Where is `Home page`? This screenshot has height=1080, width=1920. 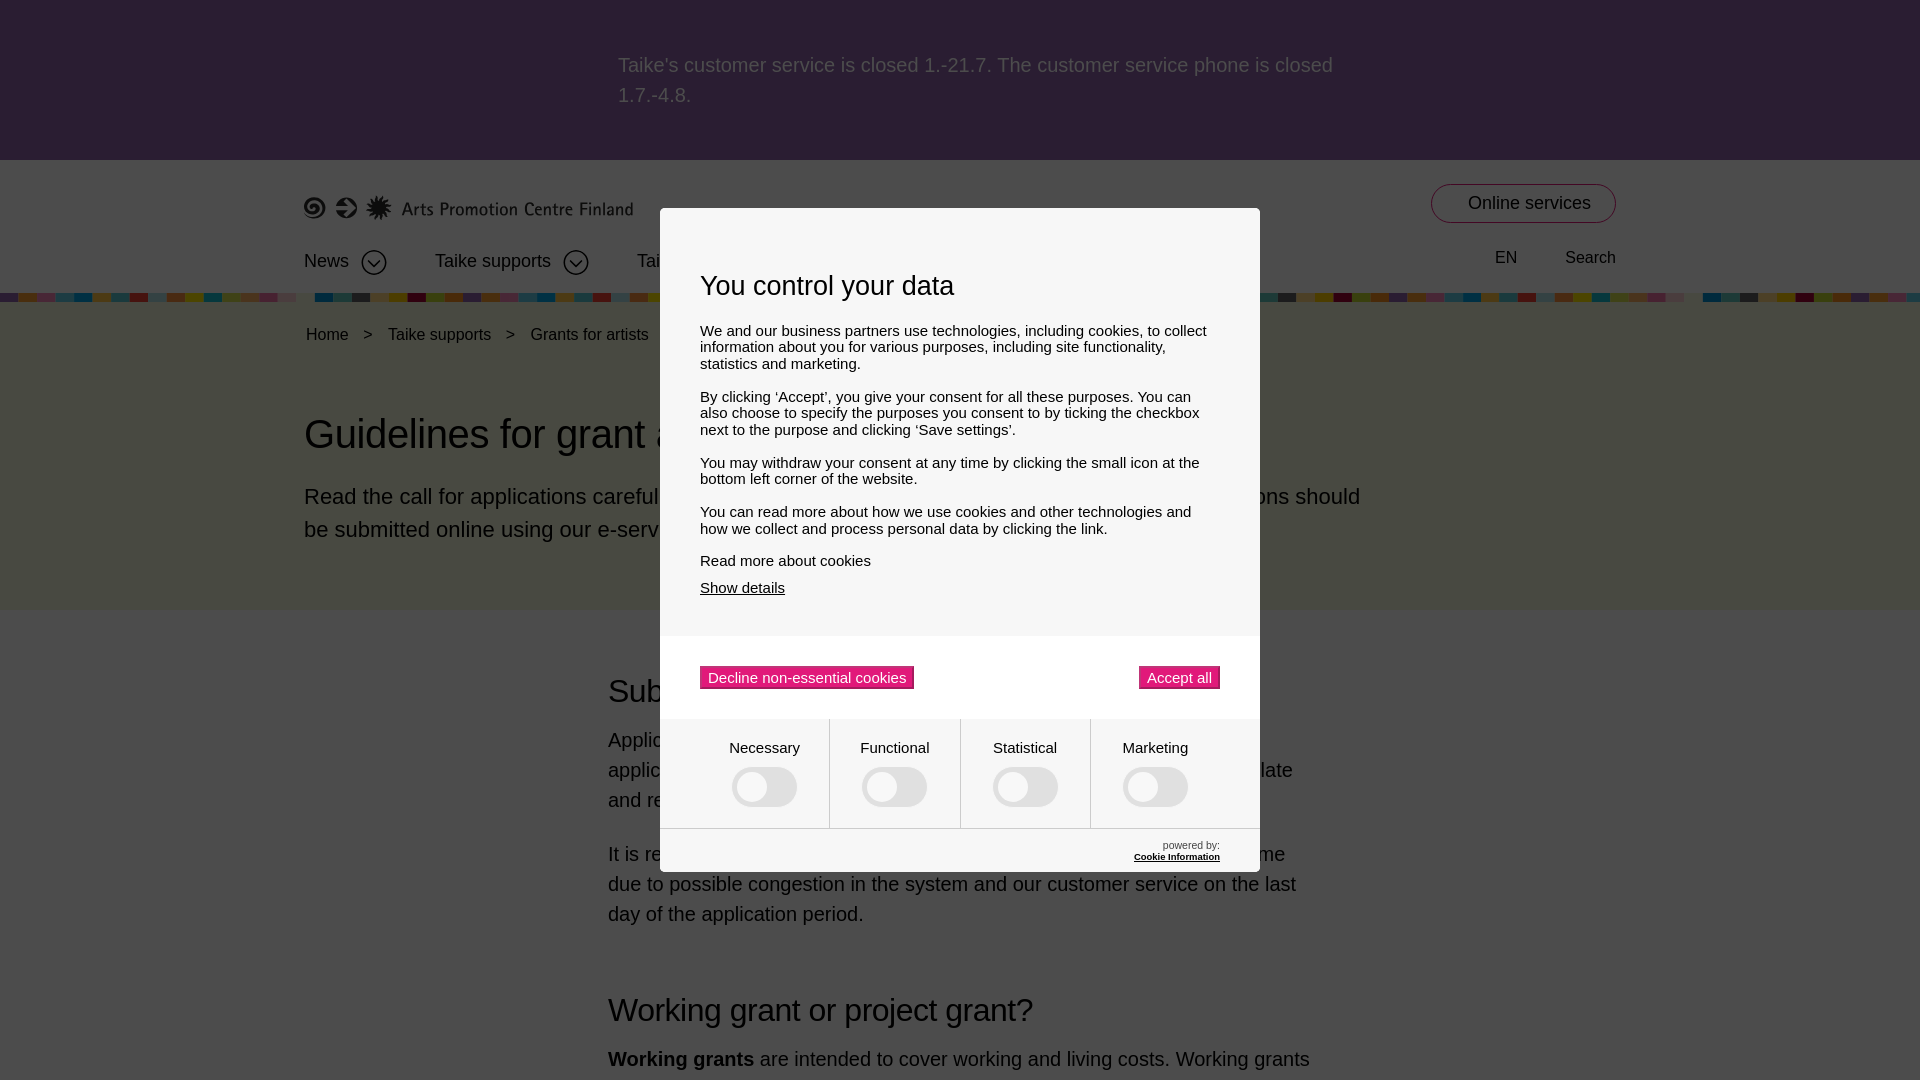
Home page is located at coordinates (468, 208).